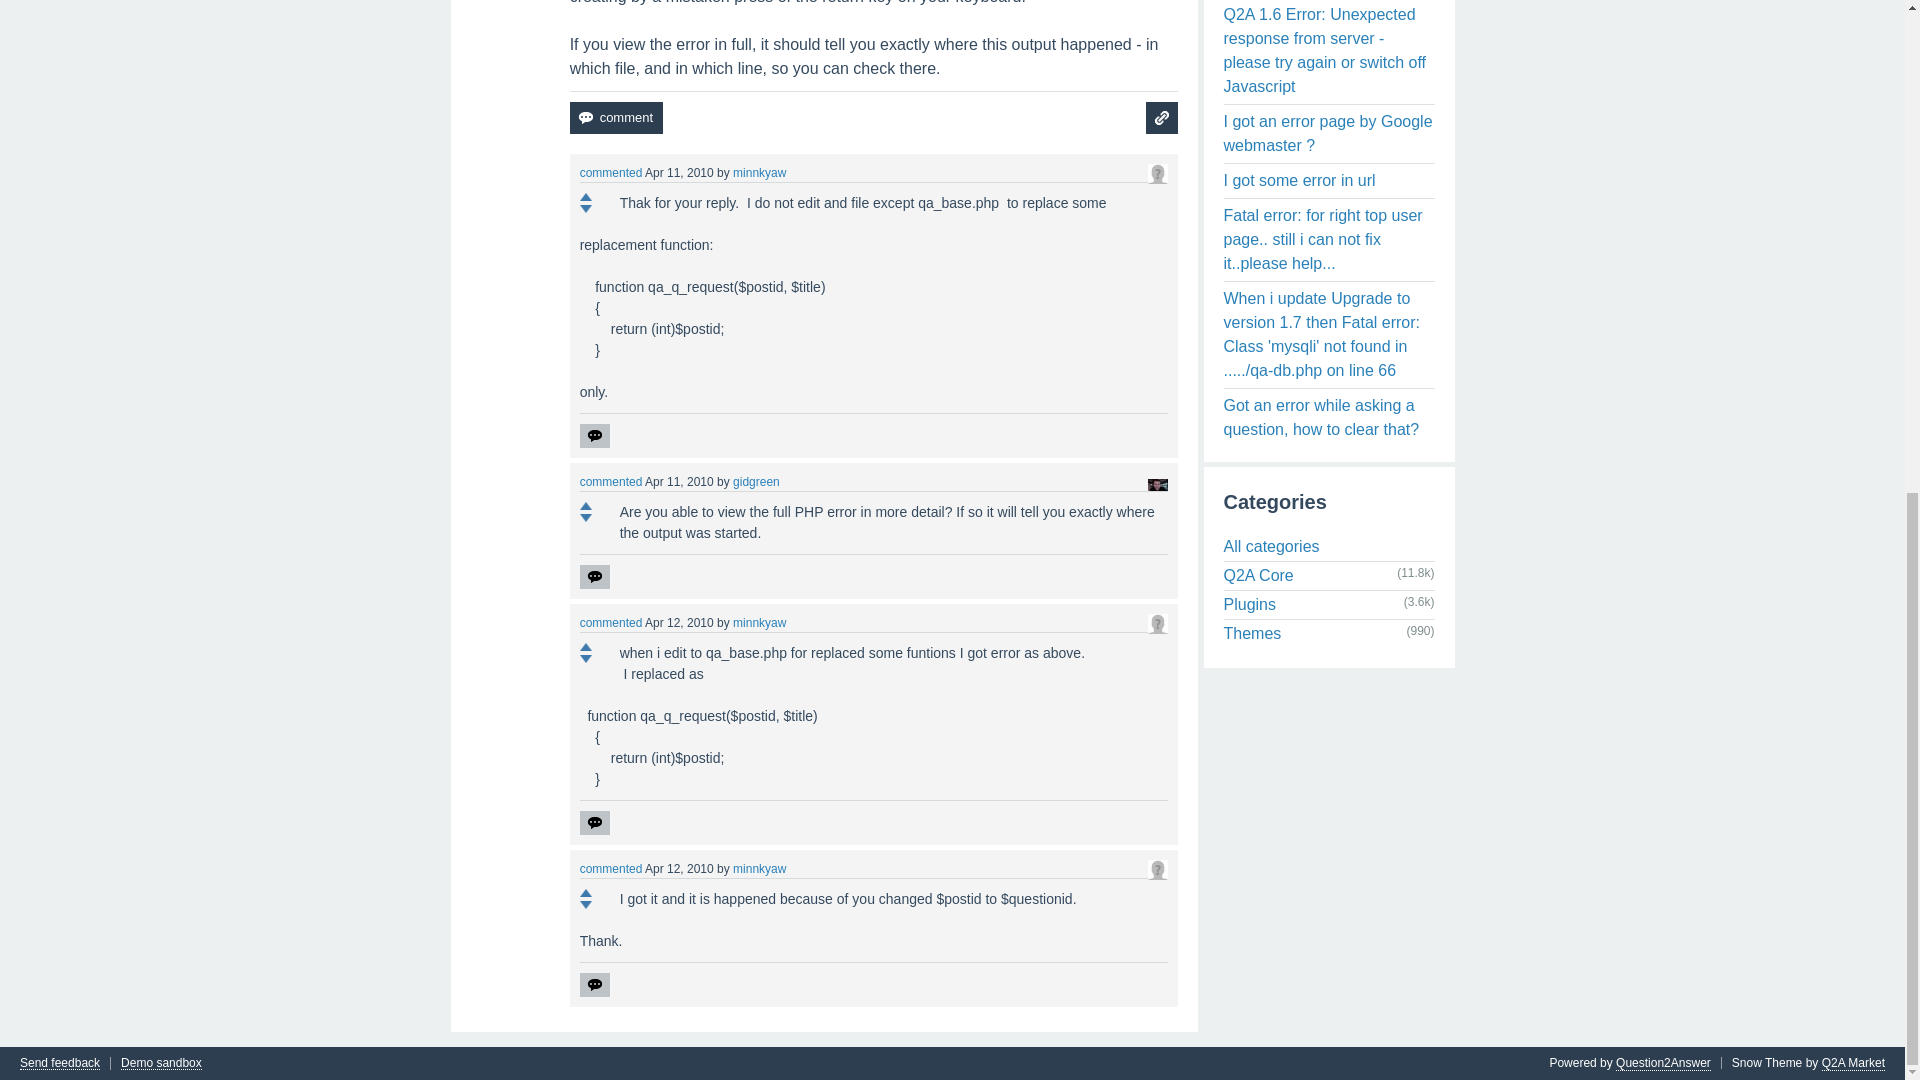  I want to click on reply, so click(594, 822).